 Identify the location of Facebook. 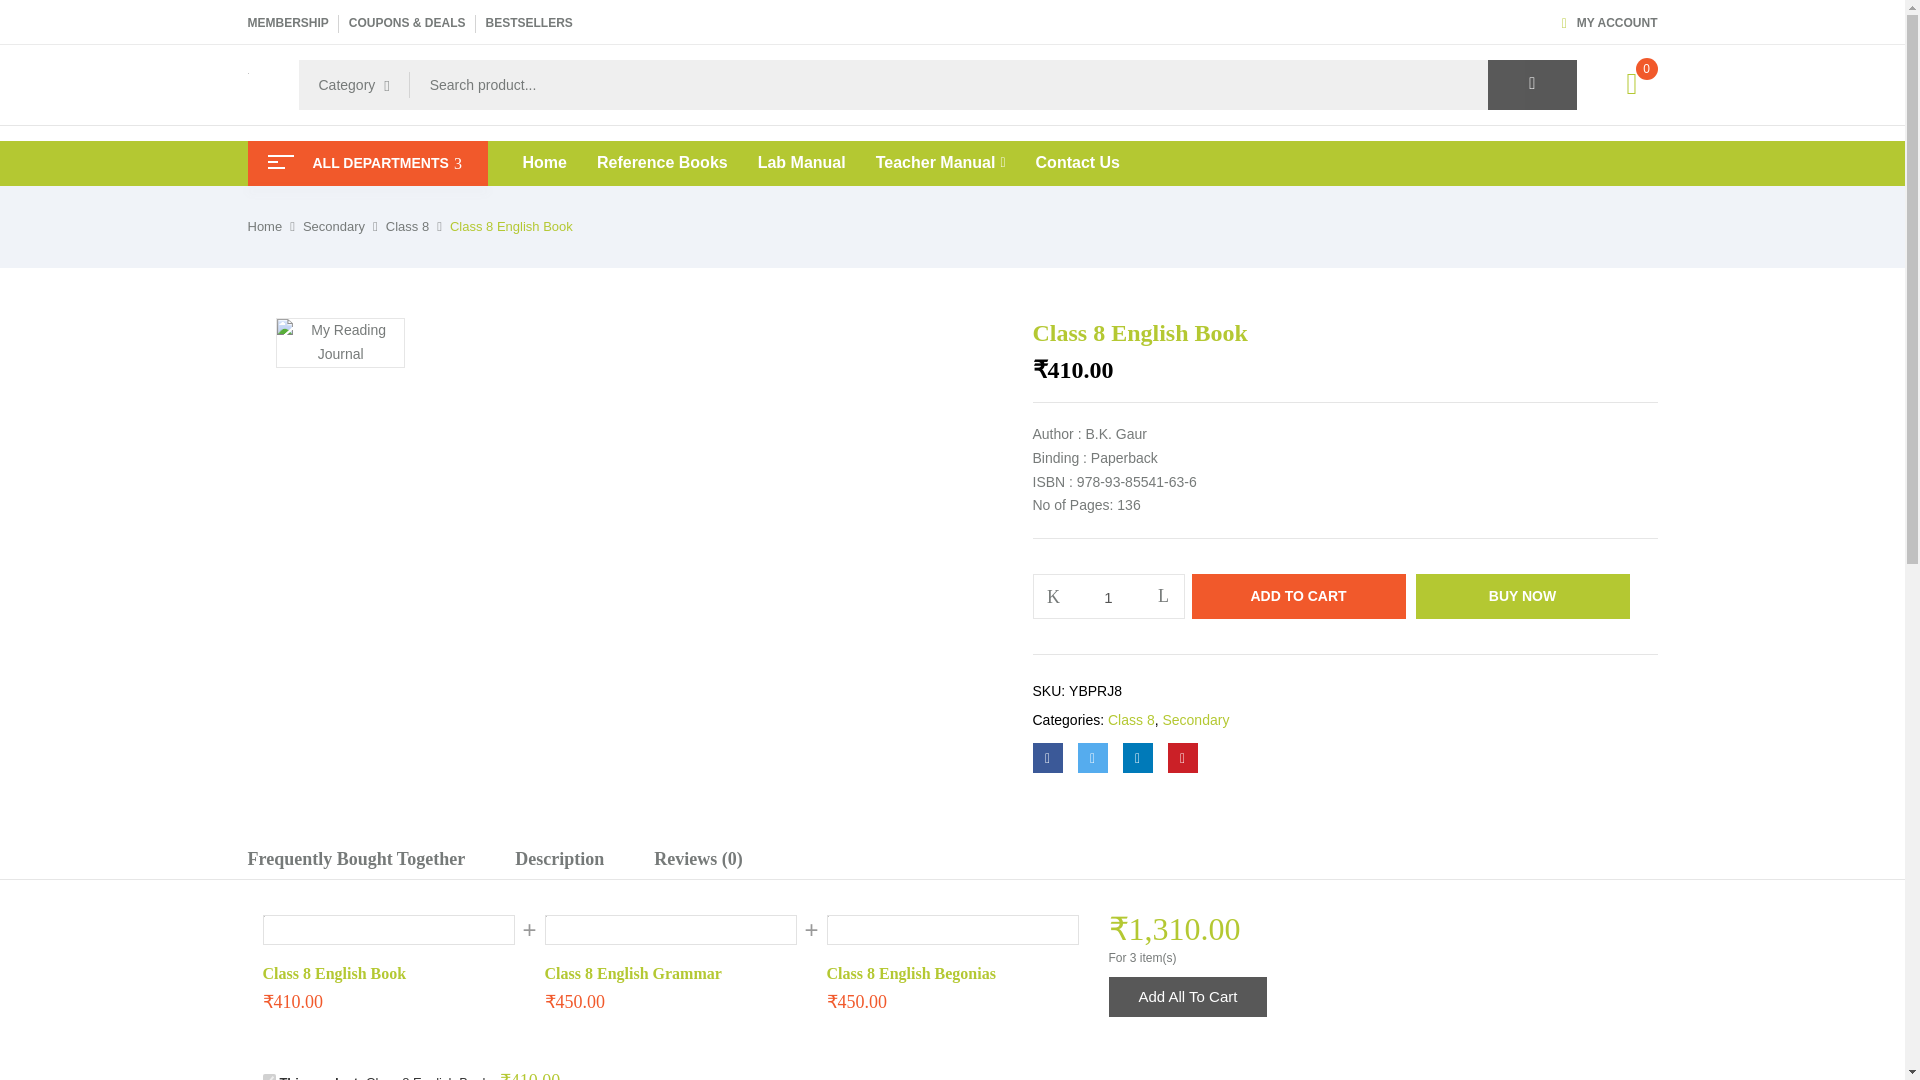
(1046, 758).